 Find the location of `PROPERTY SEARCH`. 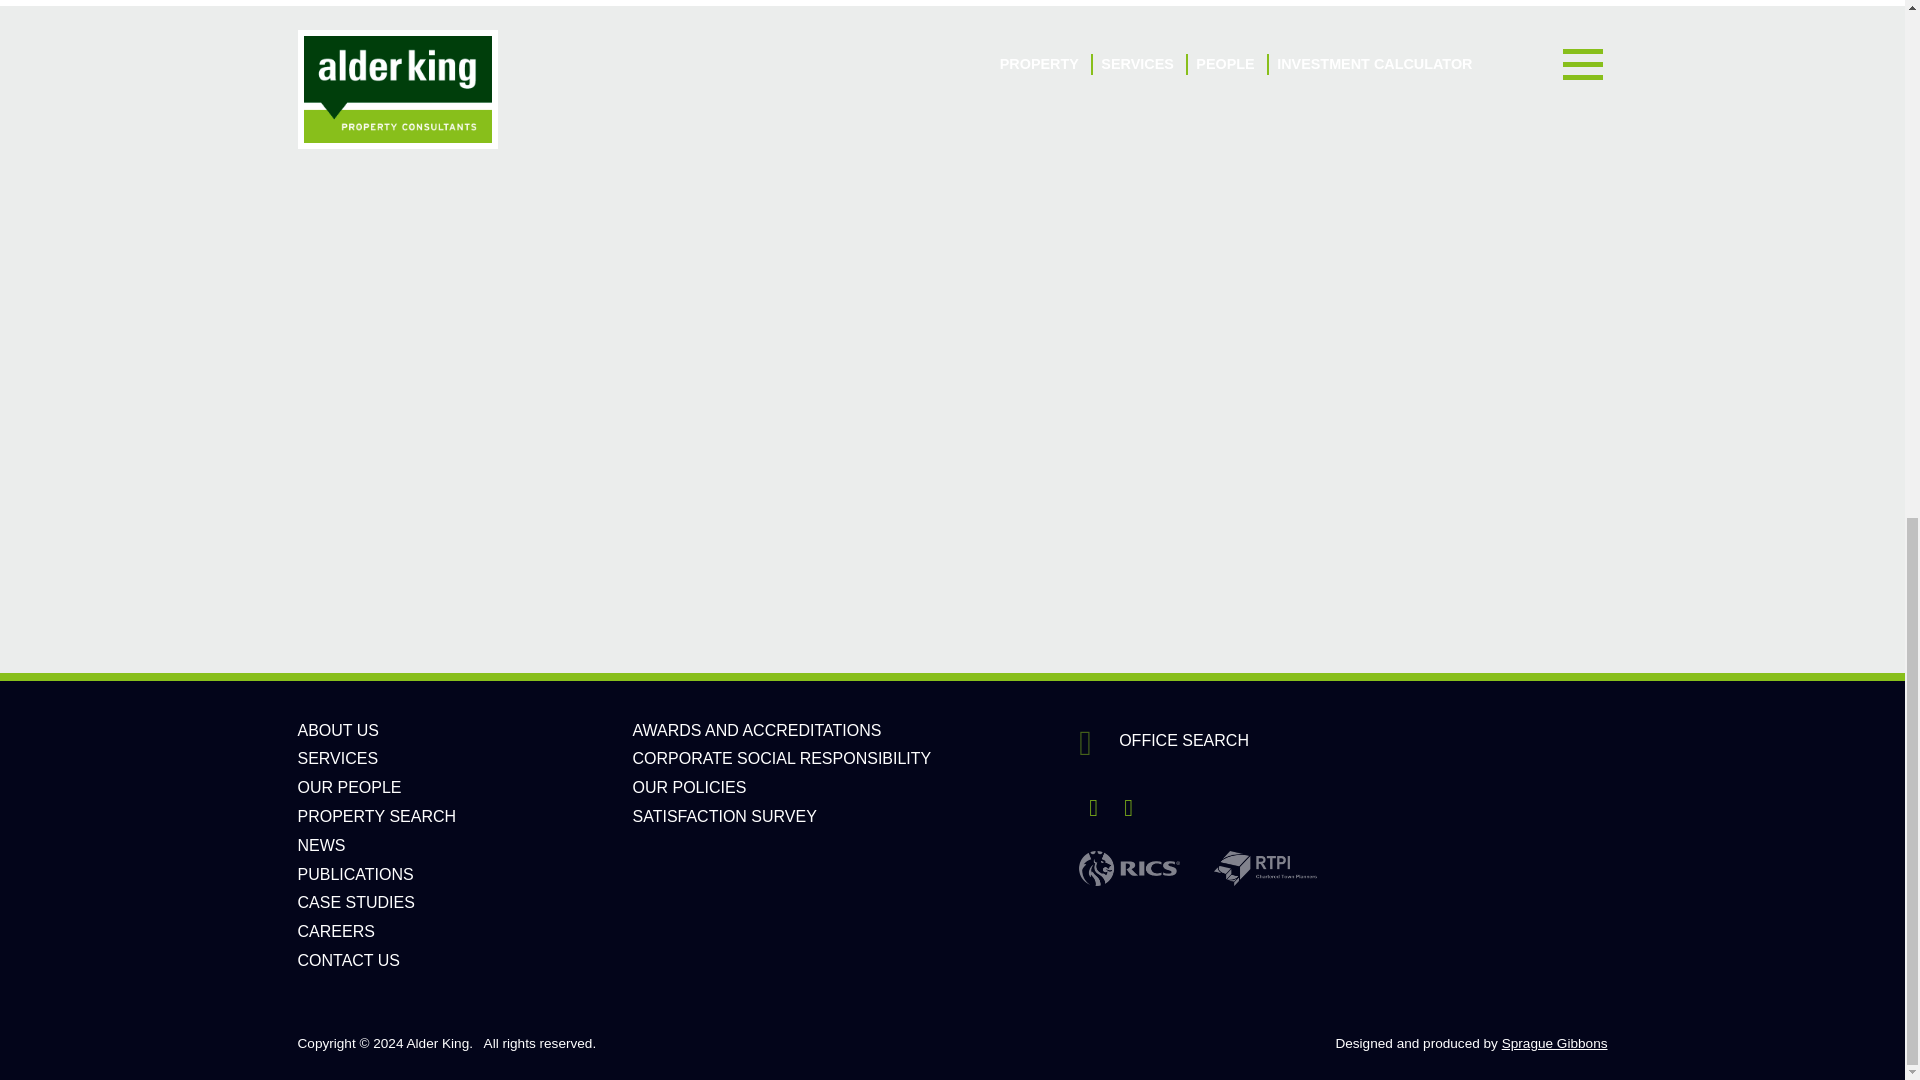

PROPERTY SEARCH is located at coordinates (376, 816).